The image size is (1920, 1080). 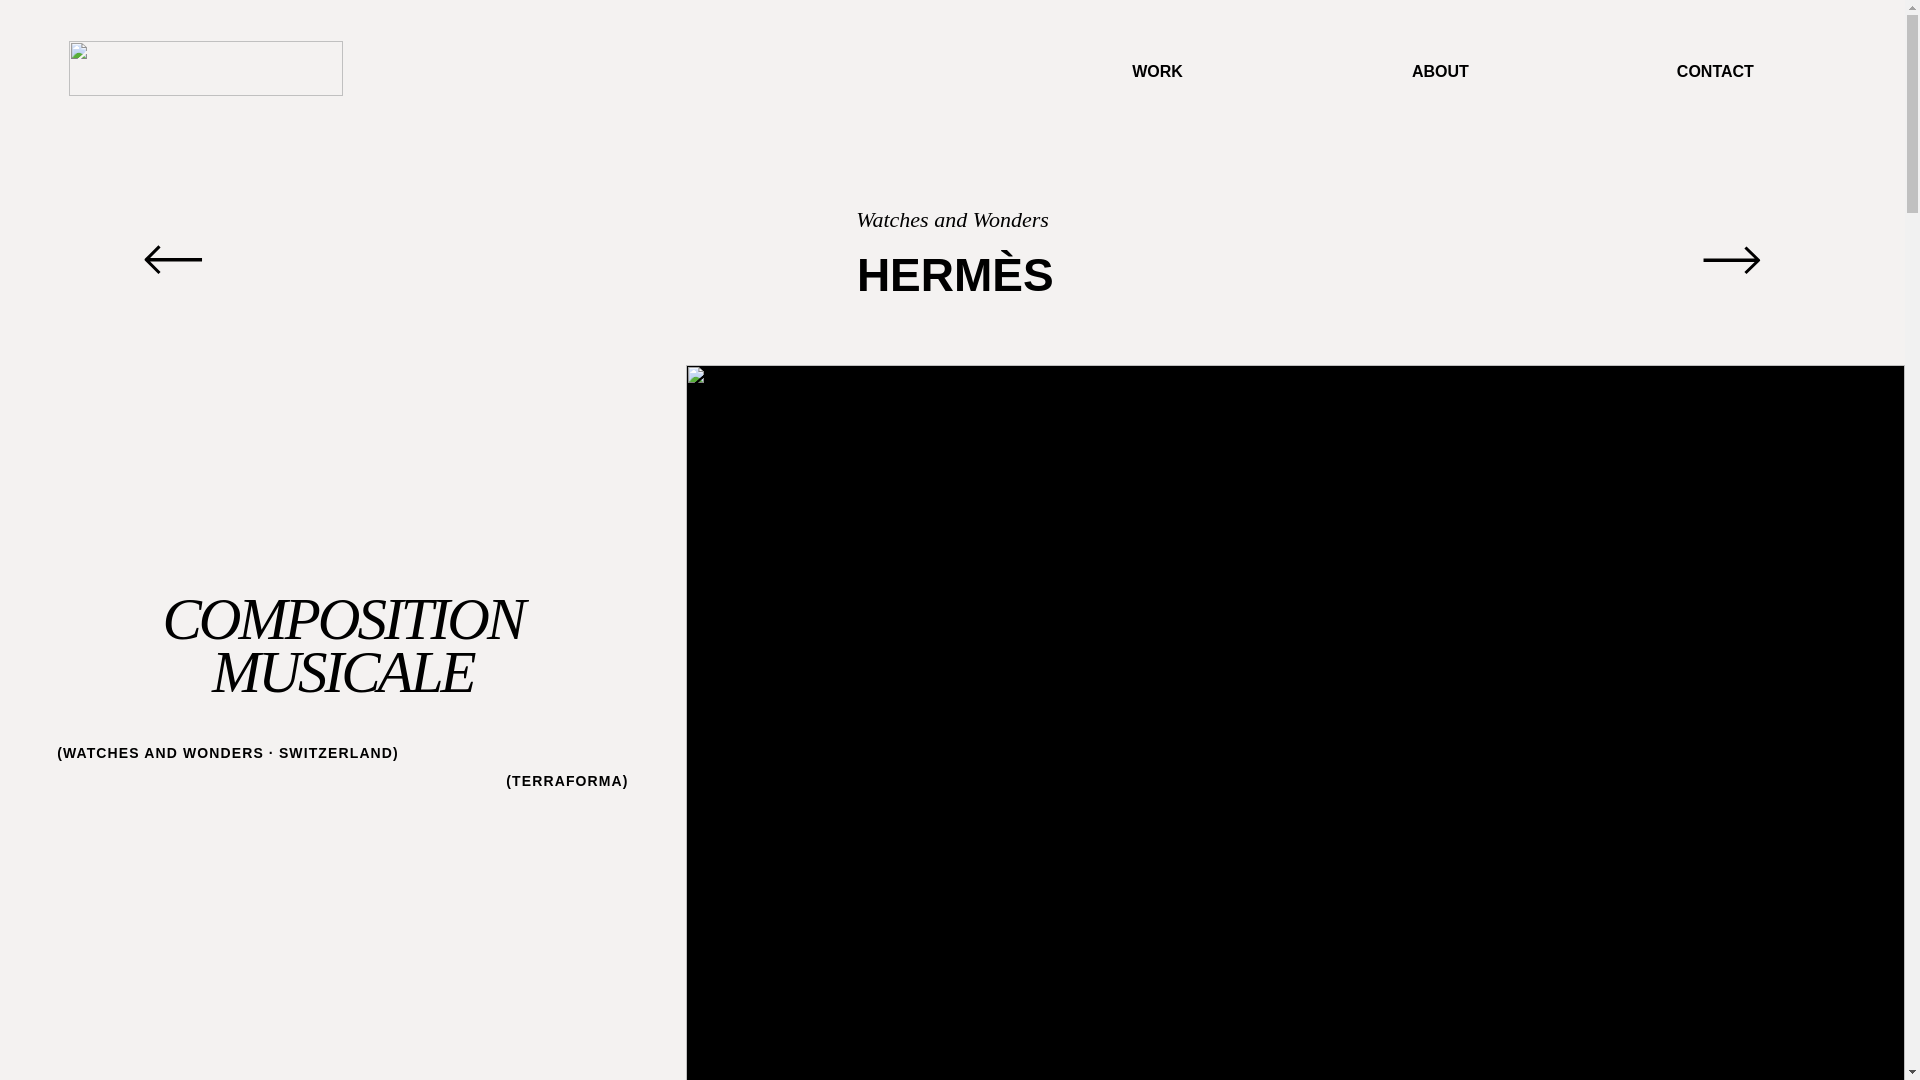 What do you see at coordinates (1055, 70) in the screenshot?
I see `WORK` at bounding box center [1055, 70].